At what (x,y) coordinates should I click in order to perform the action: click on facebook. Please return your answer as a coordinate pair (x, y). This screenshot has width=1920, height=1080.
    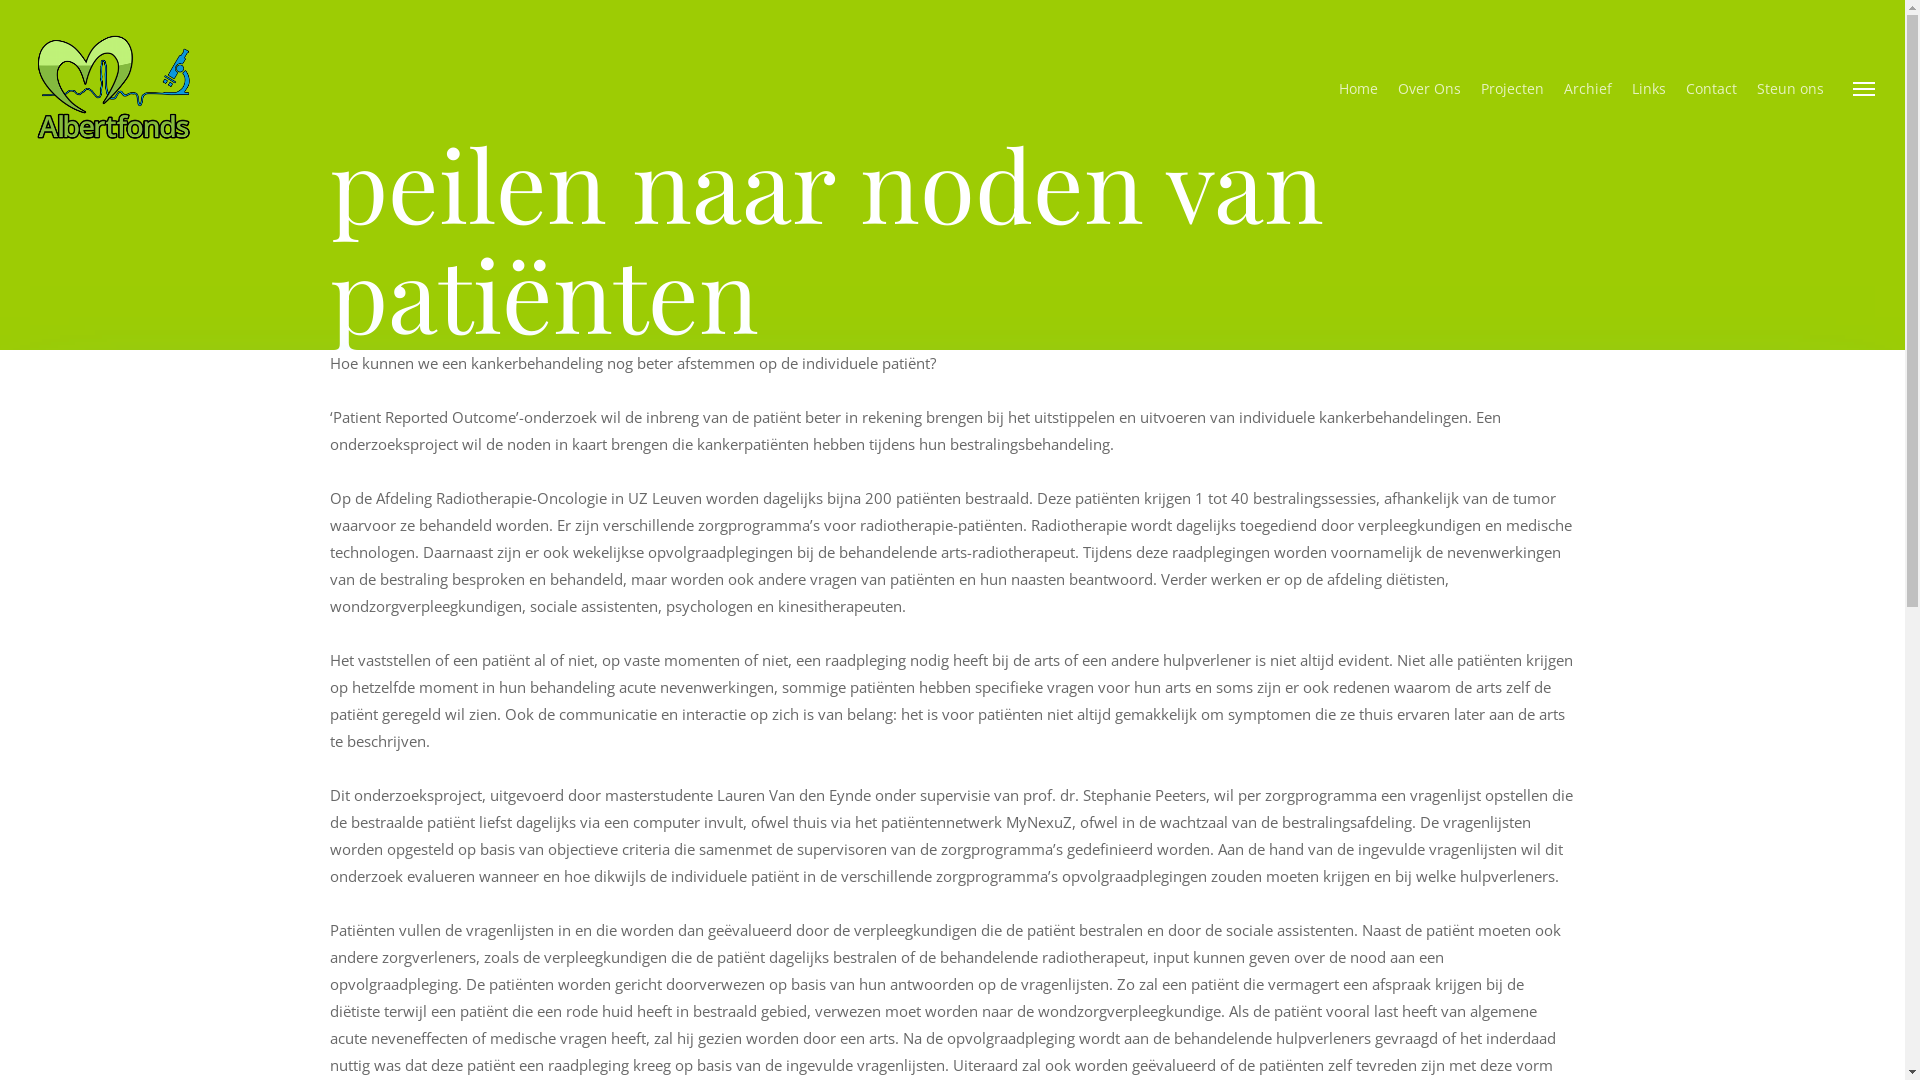
    Looking at the image, I should click on (1570, 921).